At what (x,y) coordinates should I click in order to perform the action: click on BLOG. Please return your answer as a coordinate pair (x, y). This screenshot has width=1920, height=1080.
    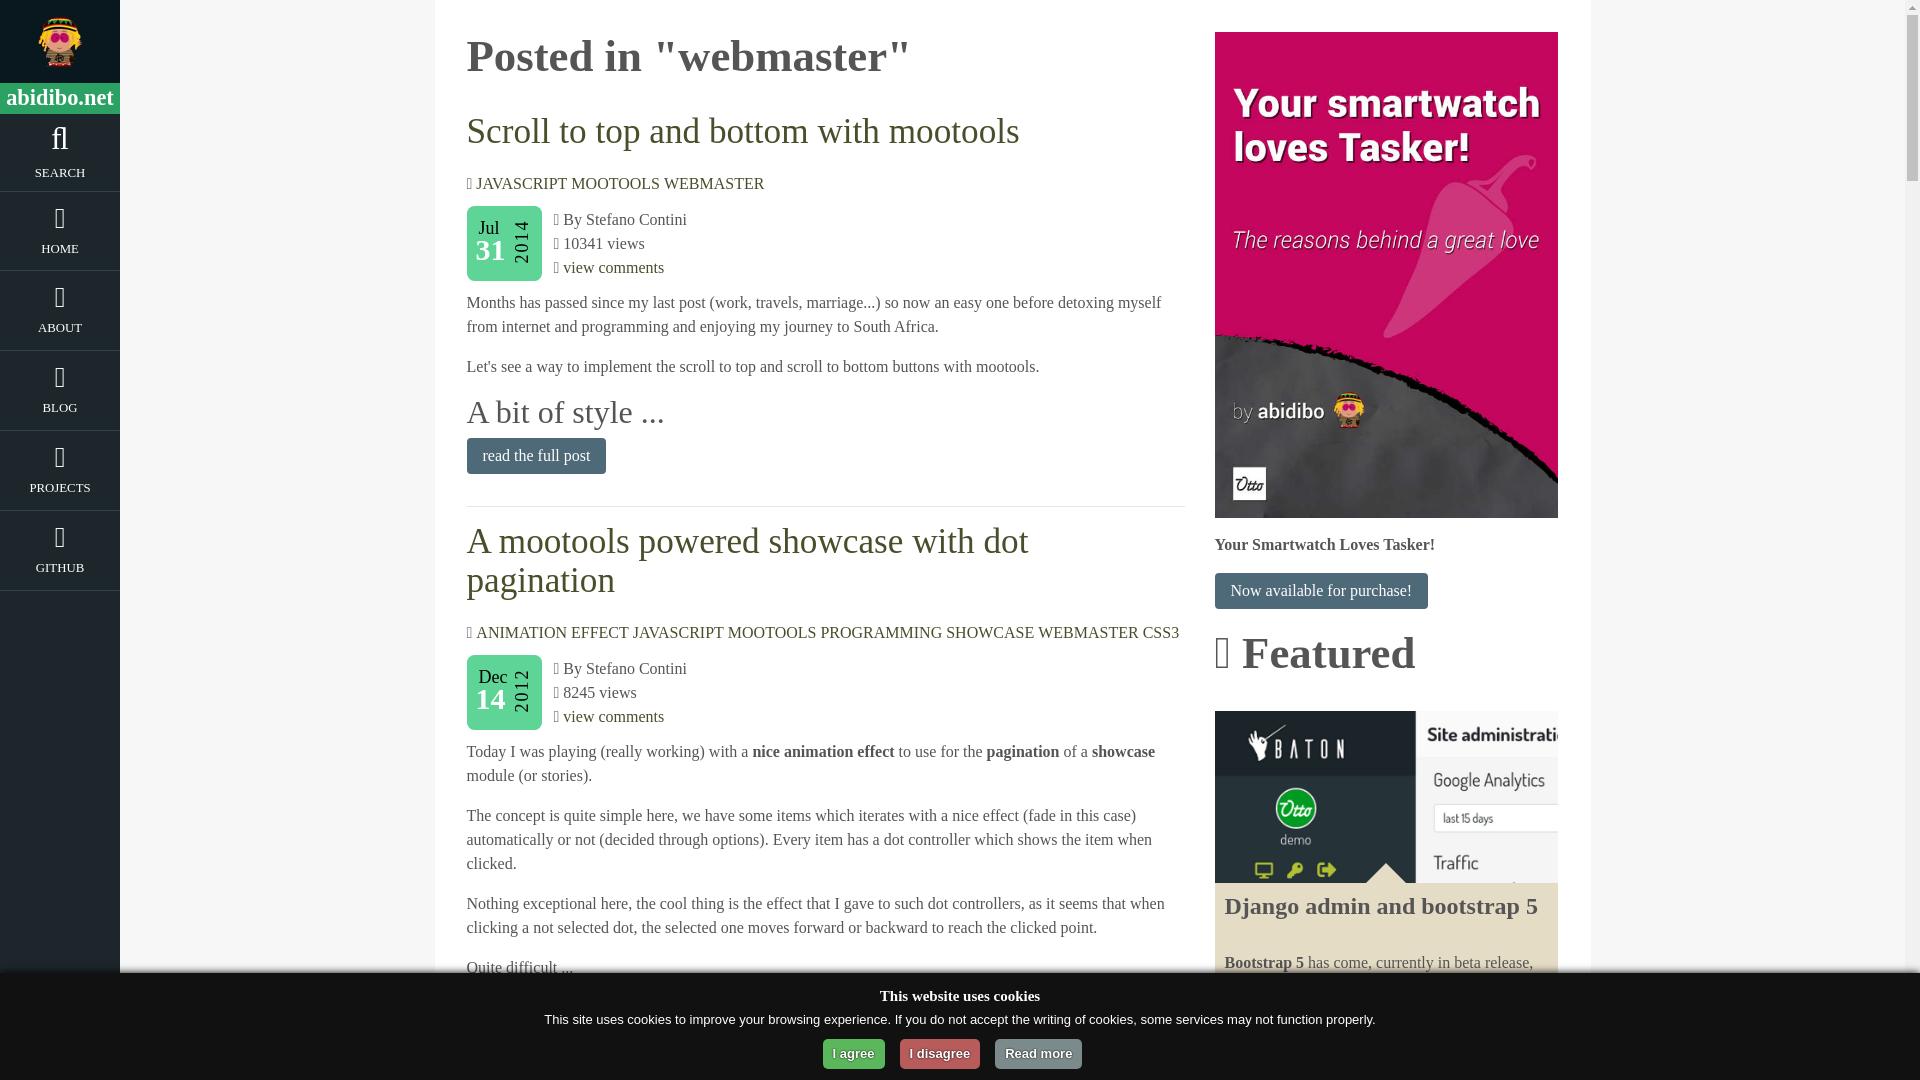
    Looking at the image, I should click on (60, 412).